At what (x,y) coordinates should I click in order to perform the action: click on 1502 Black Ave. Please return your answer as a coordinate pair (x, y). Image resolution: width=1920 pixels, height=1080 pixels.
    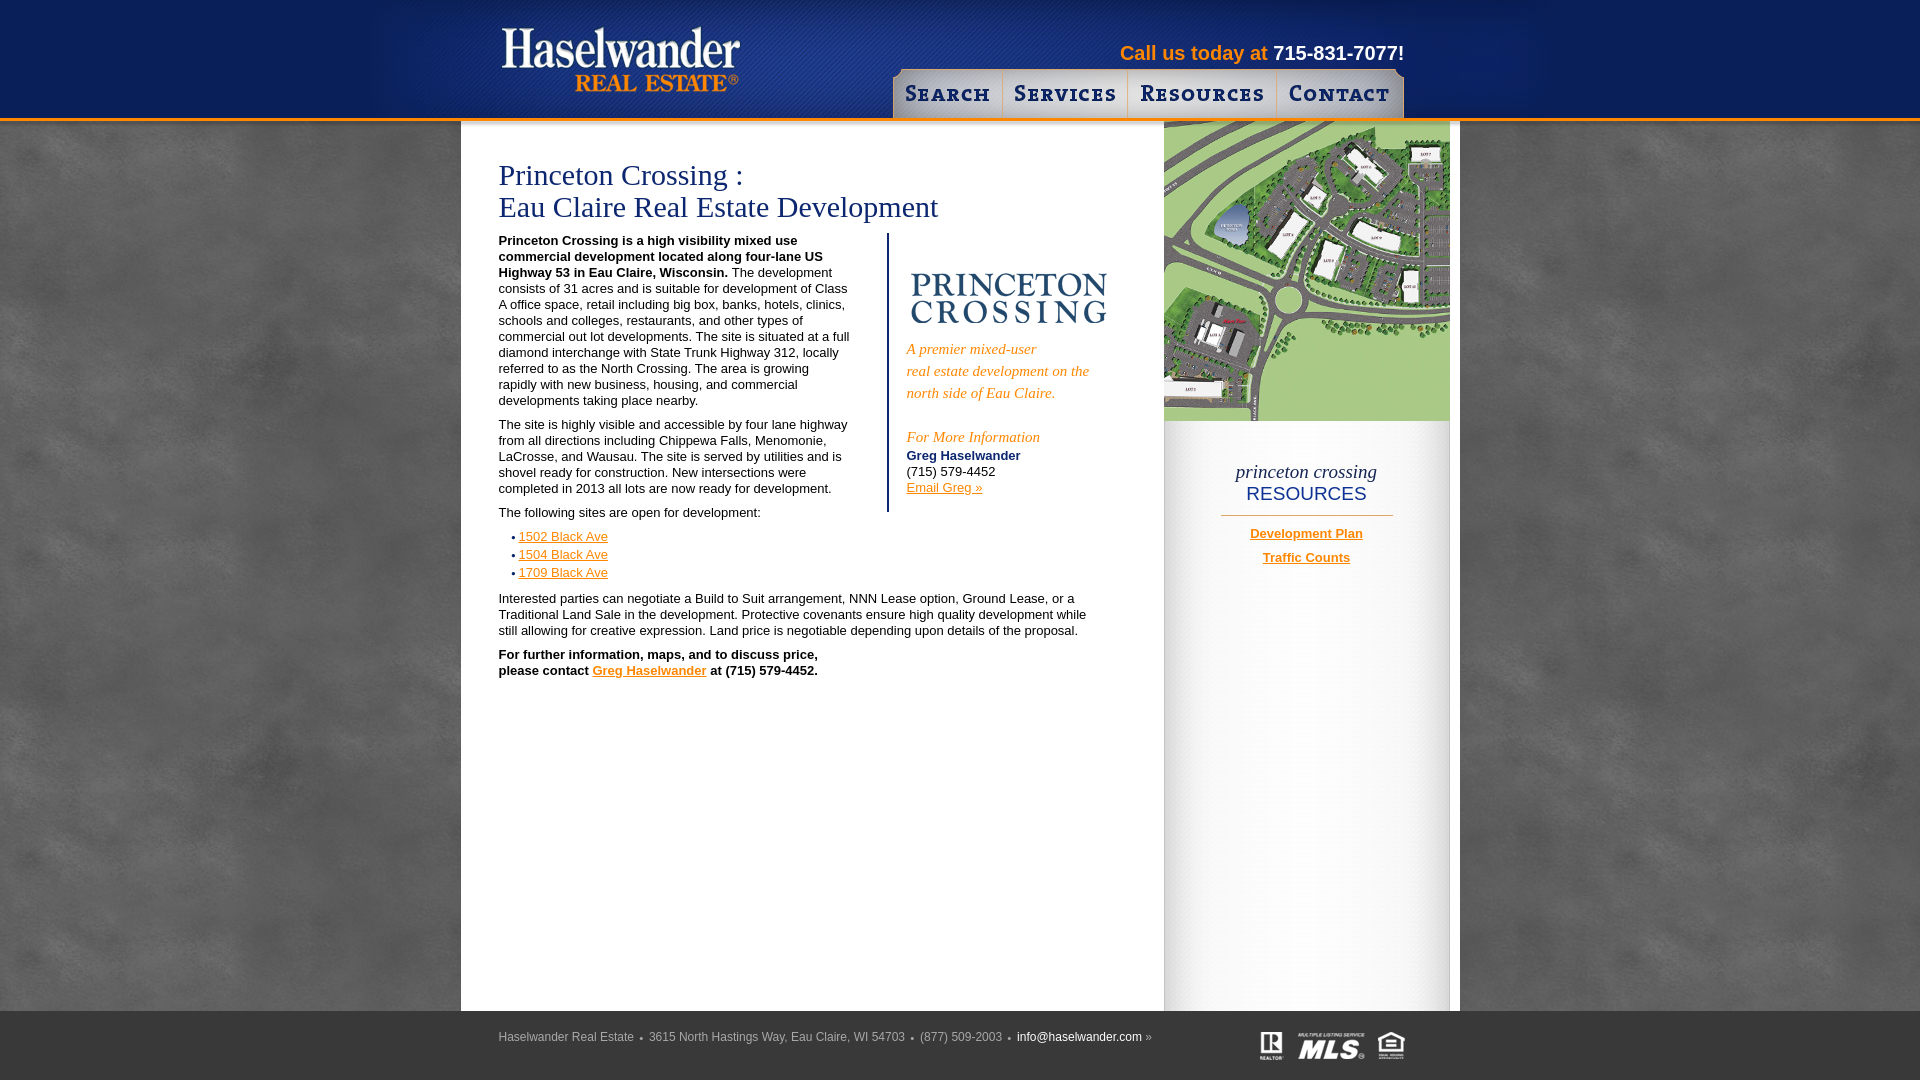
    Looking at the image, I should click on (562, 536).